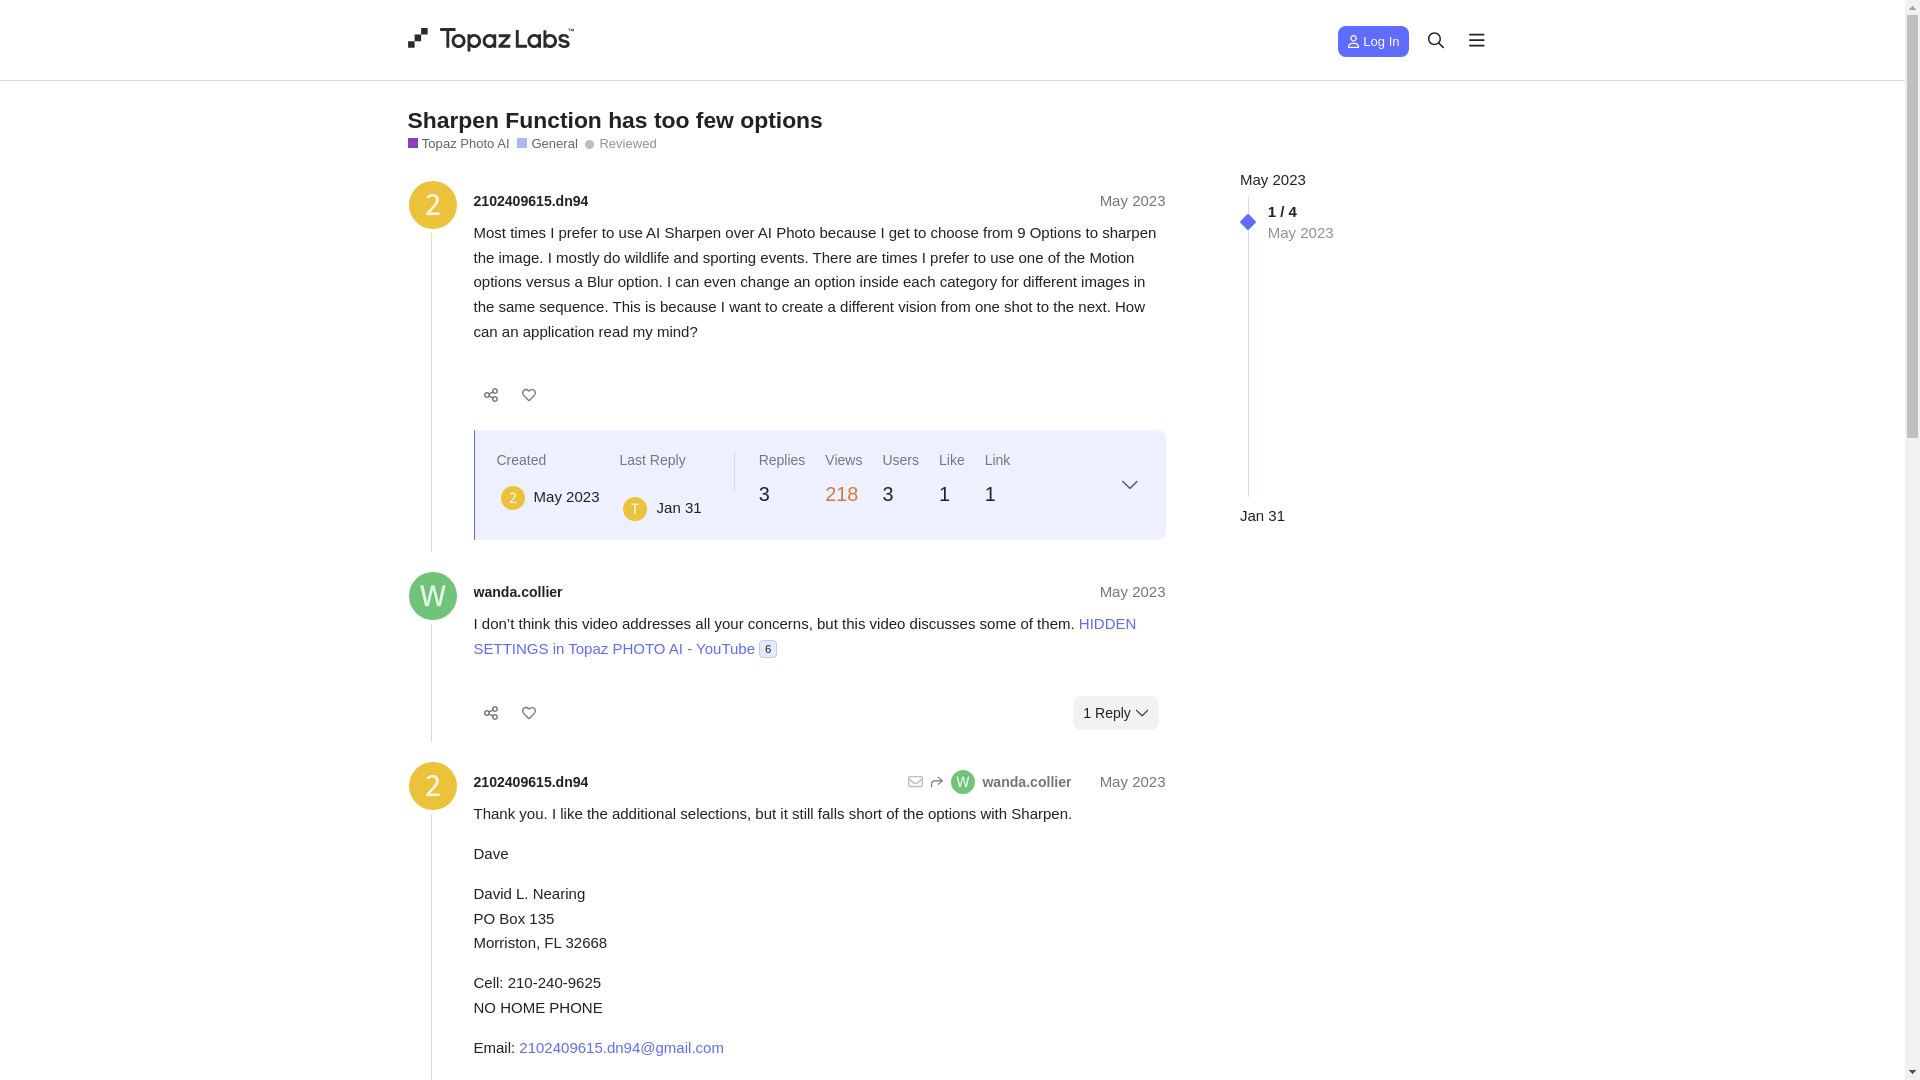  Describe the element at coordinates (566, 496) in the screenshot. I see `May 17, 2023 4:53 am` at that location.